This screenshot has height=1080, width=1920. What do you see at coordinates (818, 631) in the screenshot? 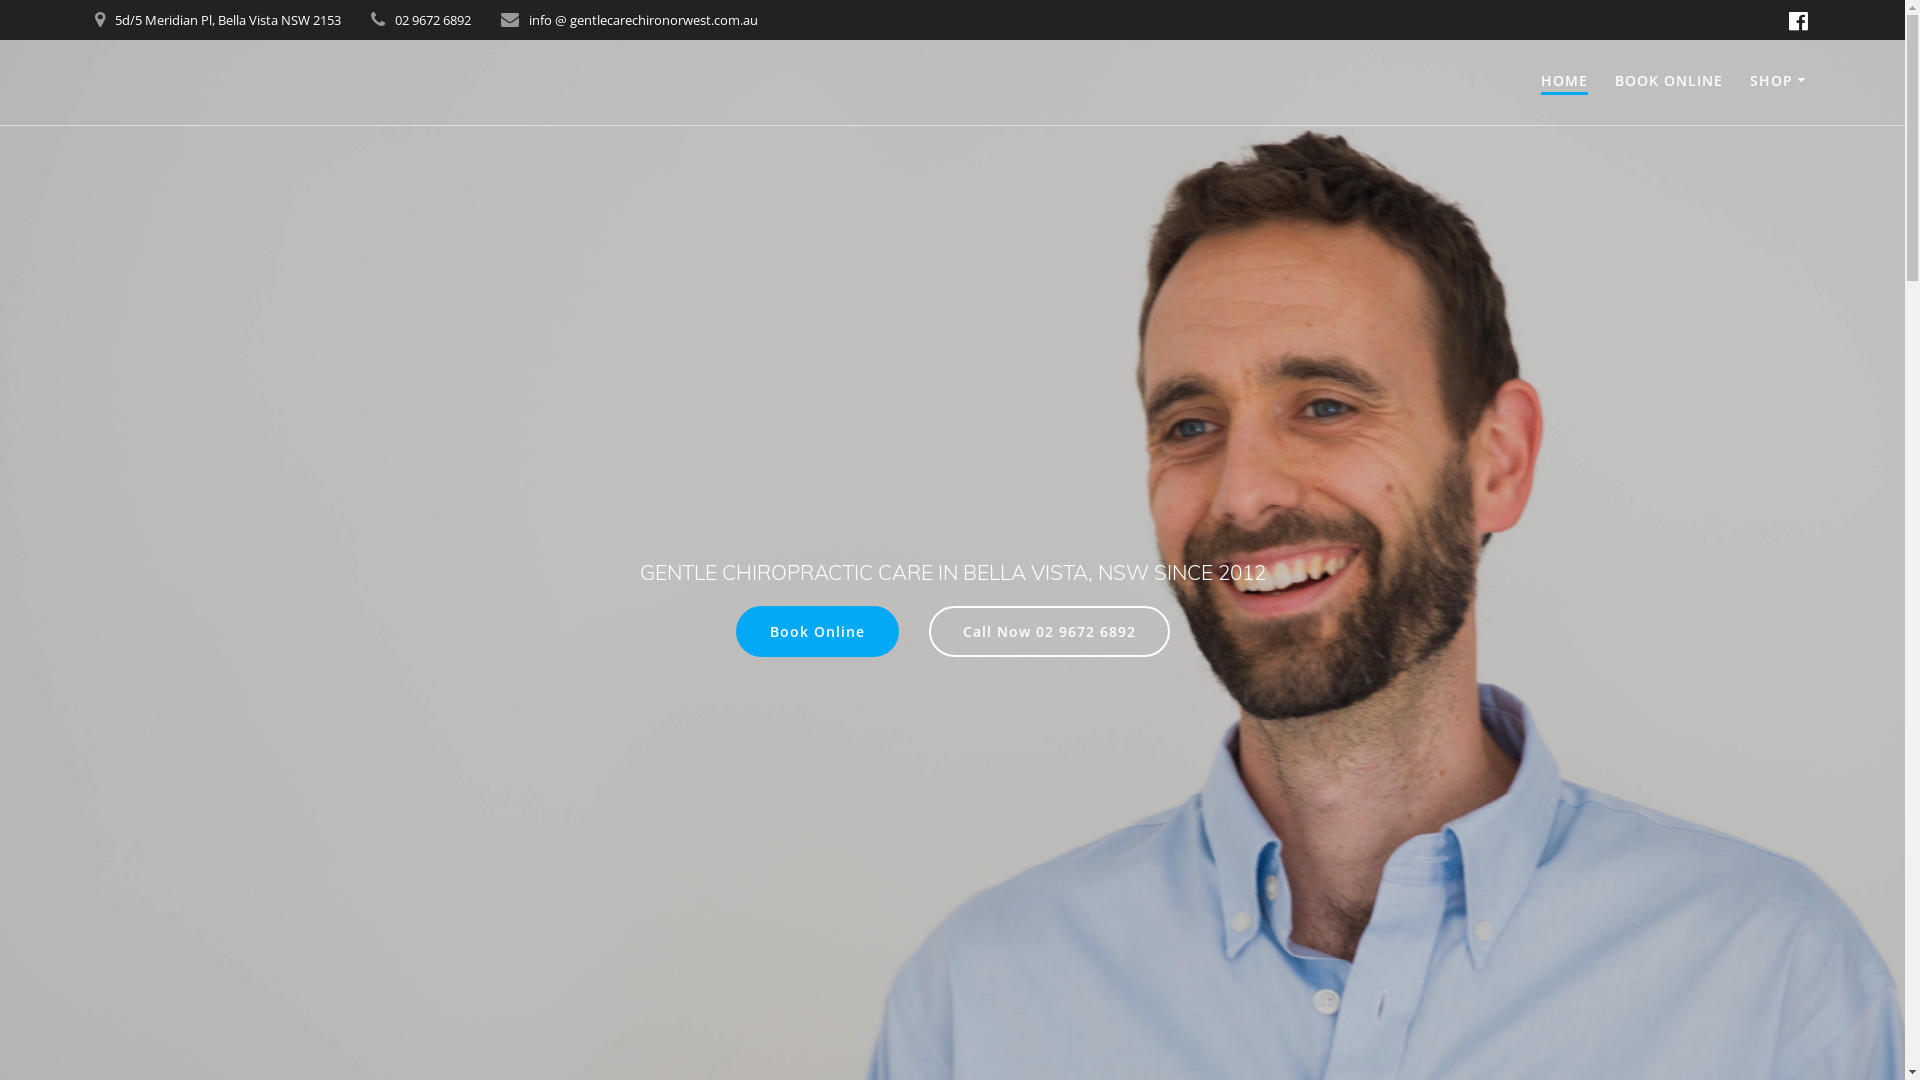
I see `Book Online` at bounding box center [818, 631].